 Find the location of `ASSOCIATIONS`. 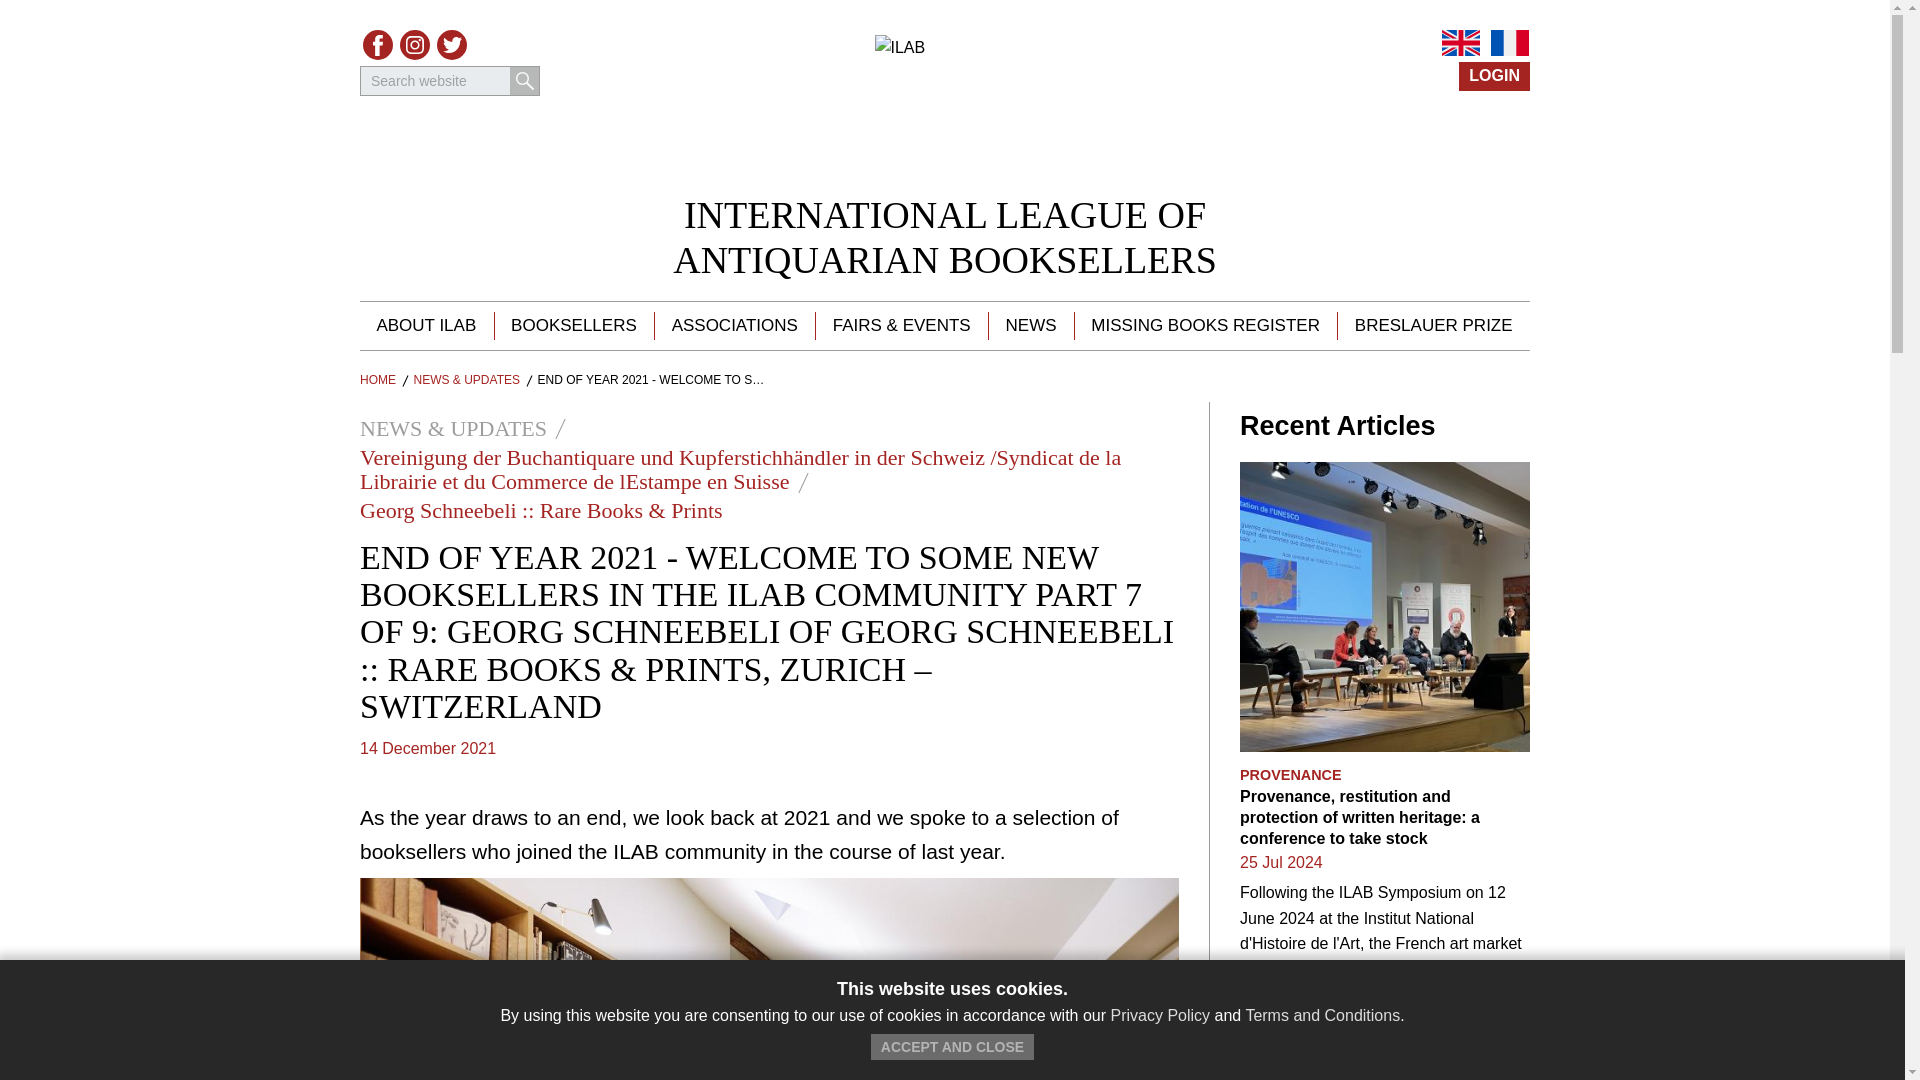

ASSOCIATIONS is located at coordinates (734, 326).